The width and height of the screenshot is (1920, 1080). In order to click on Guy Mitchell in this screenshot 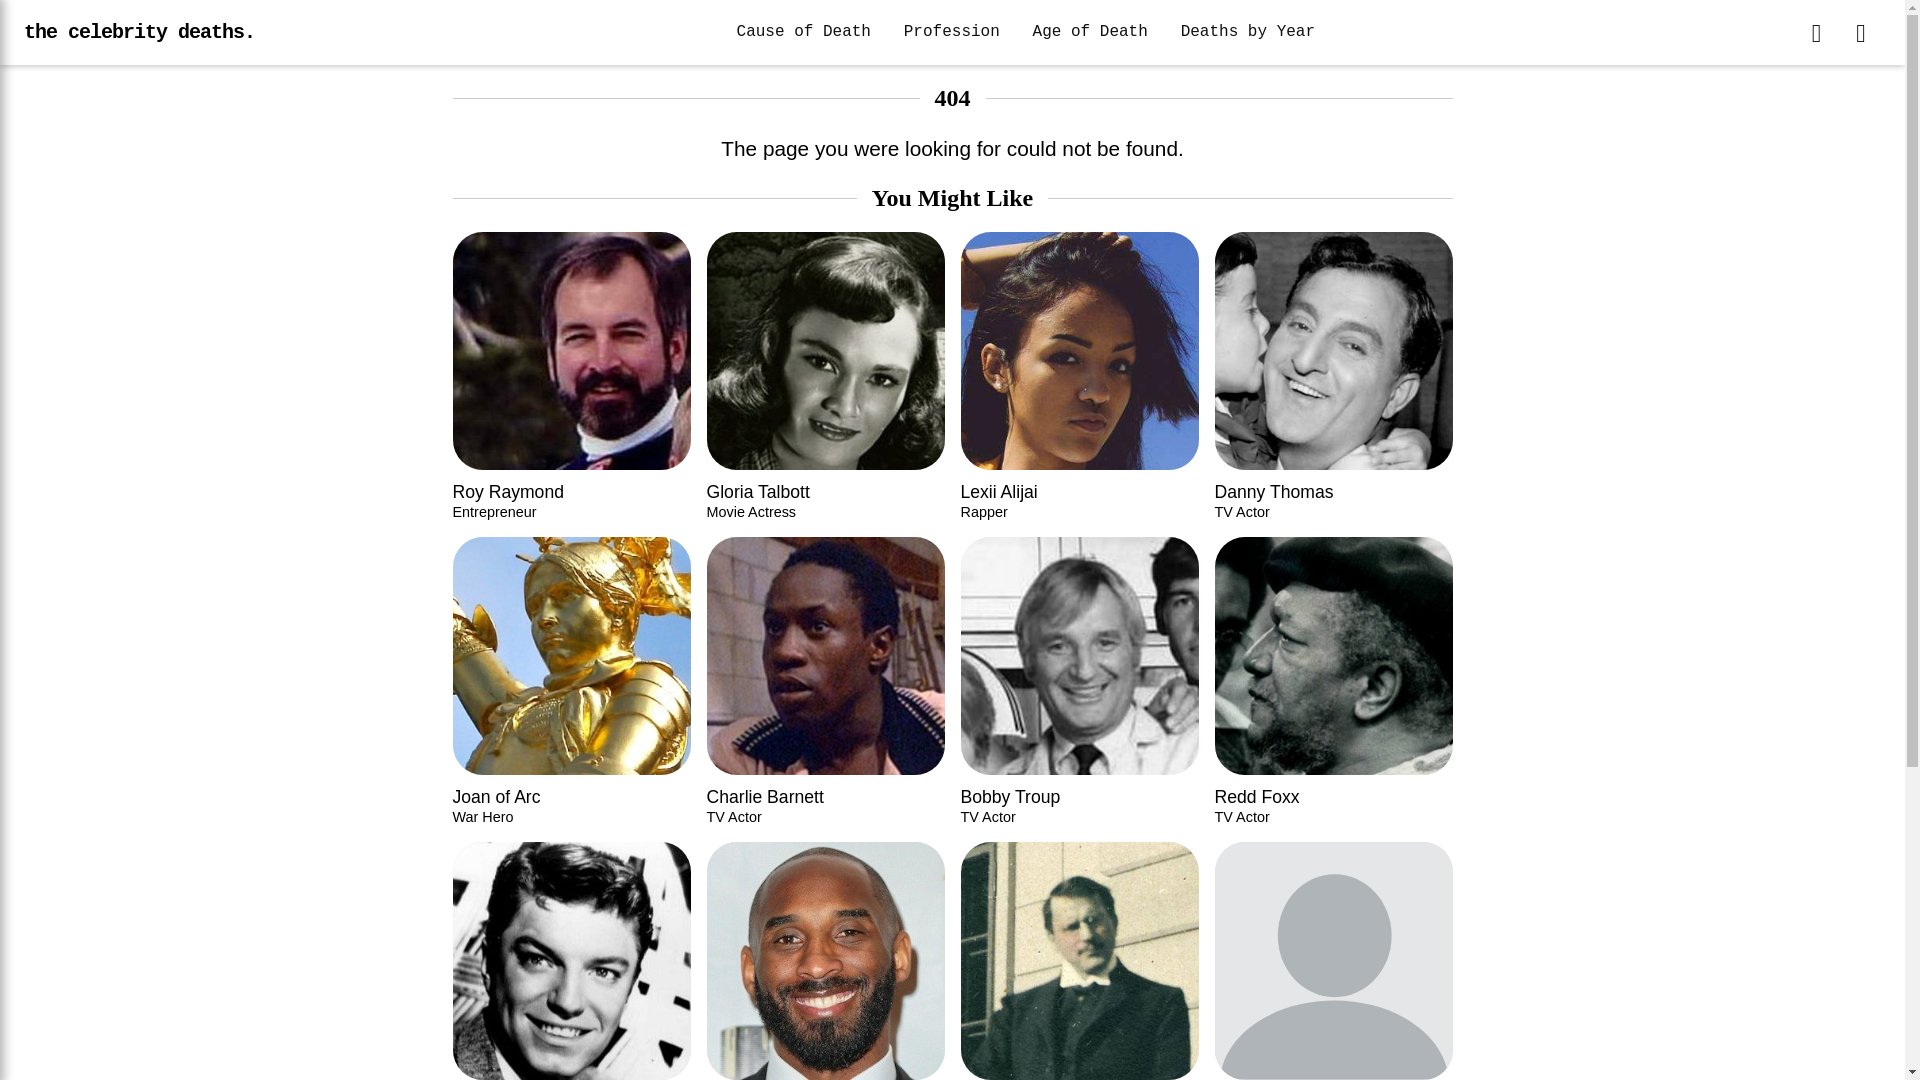, I will do `click(570, 961)`.